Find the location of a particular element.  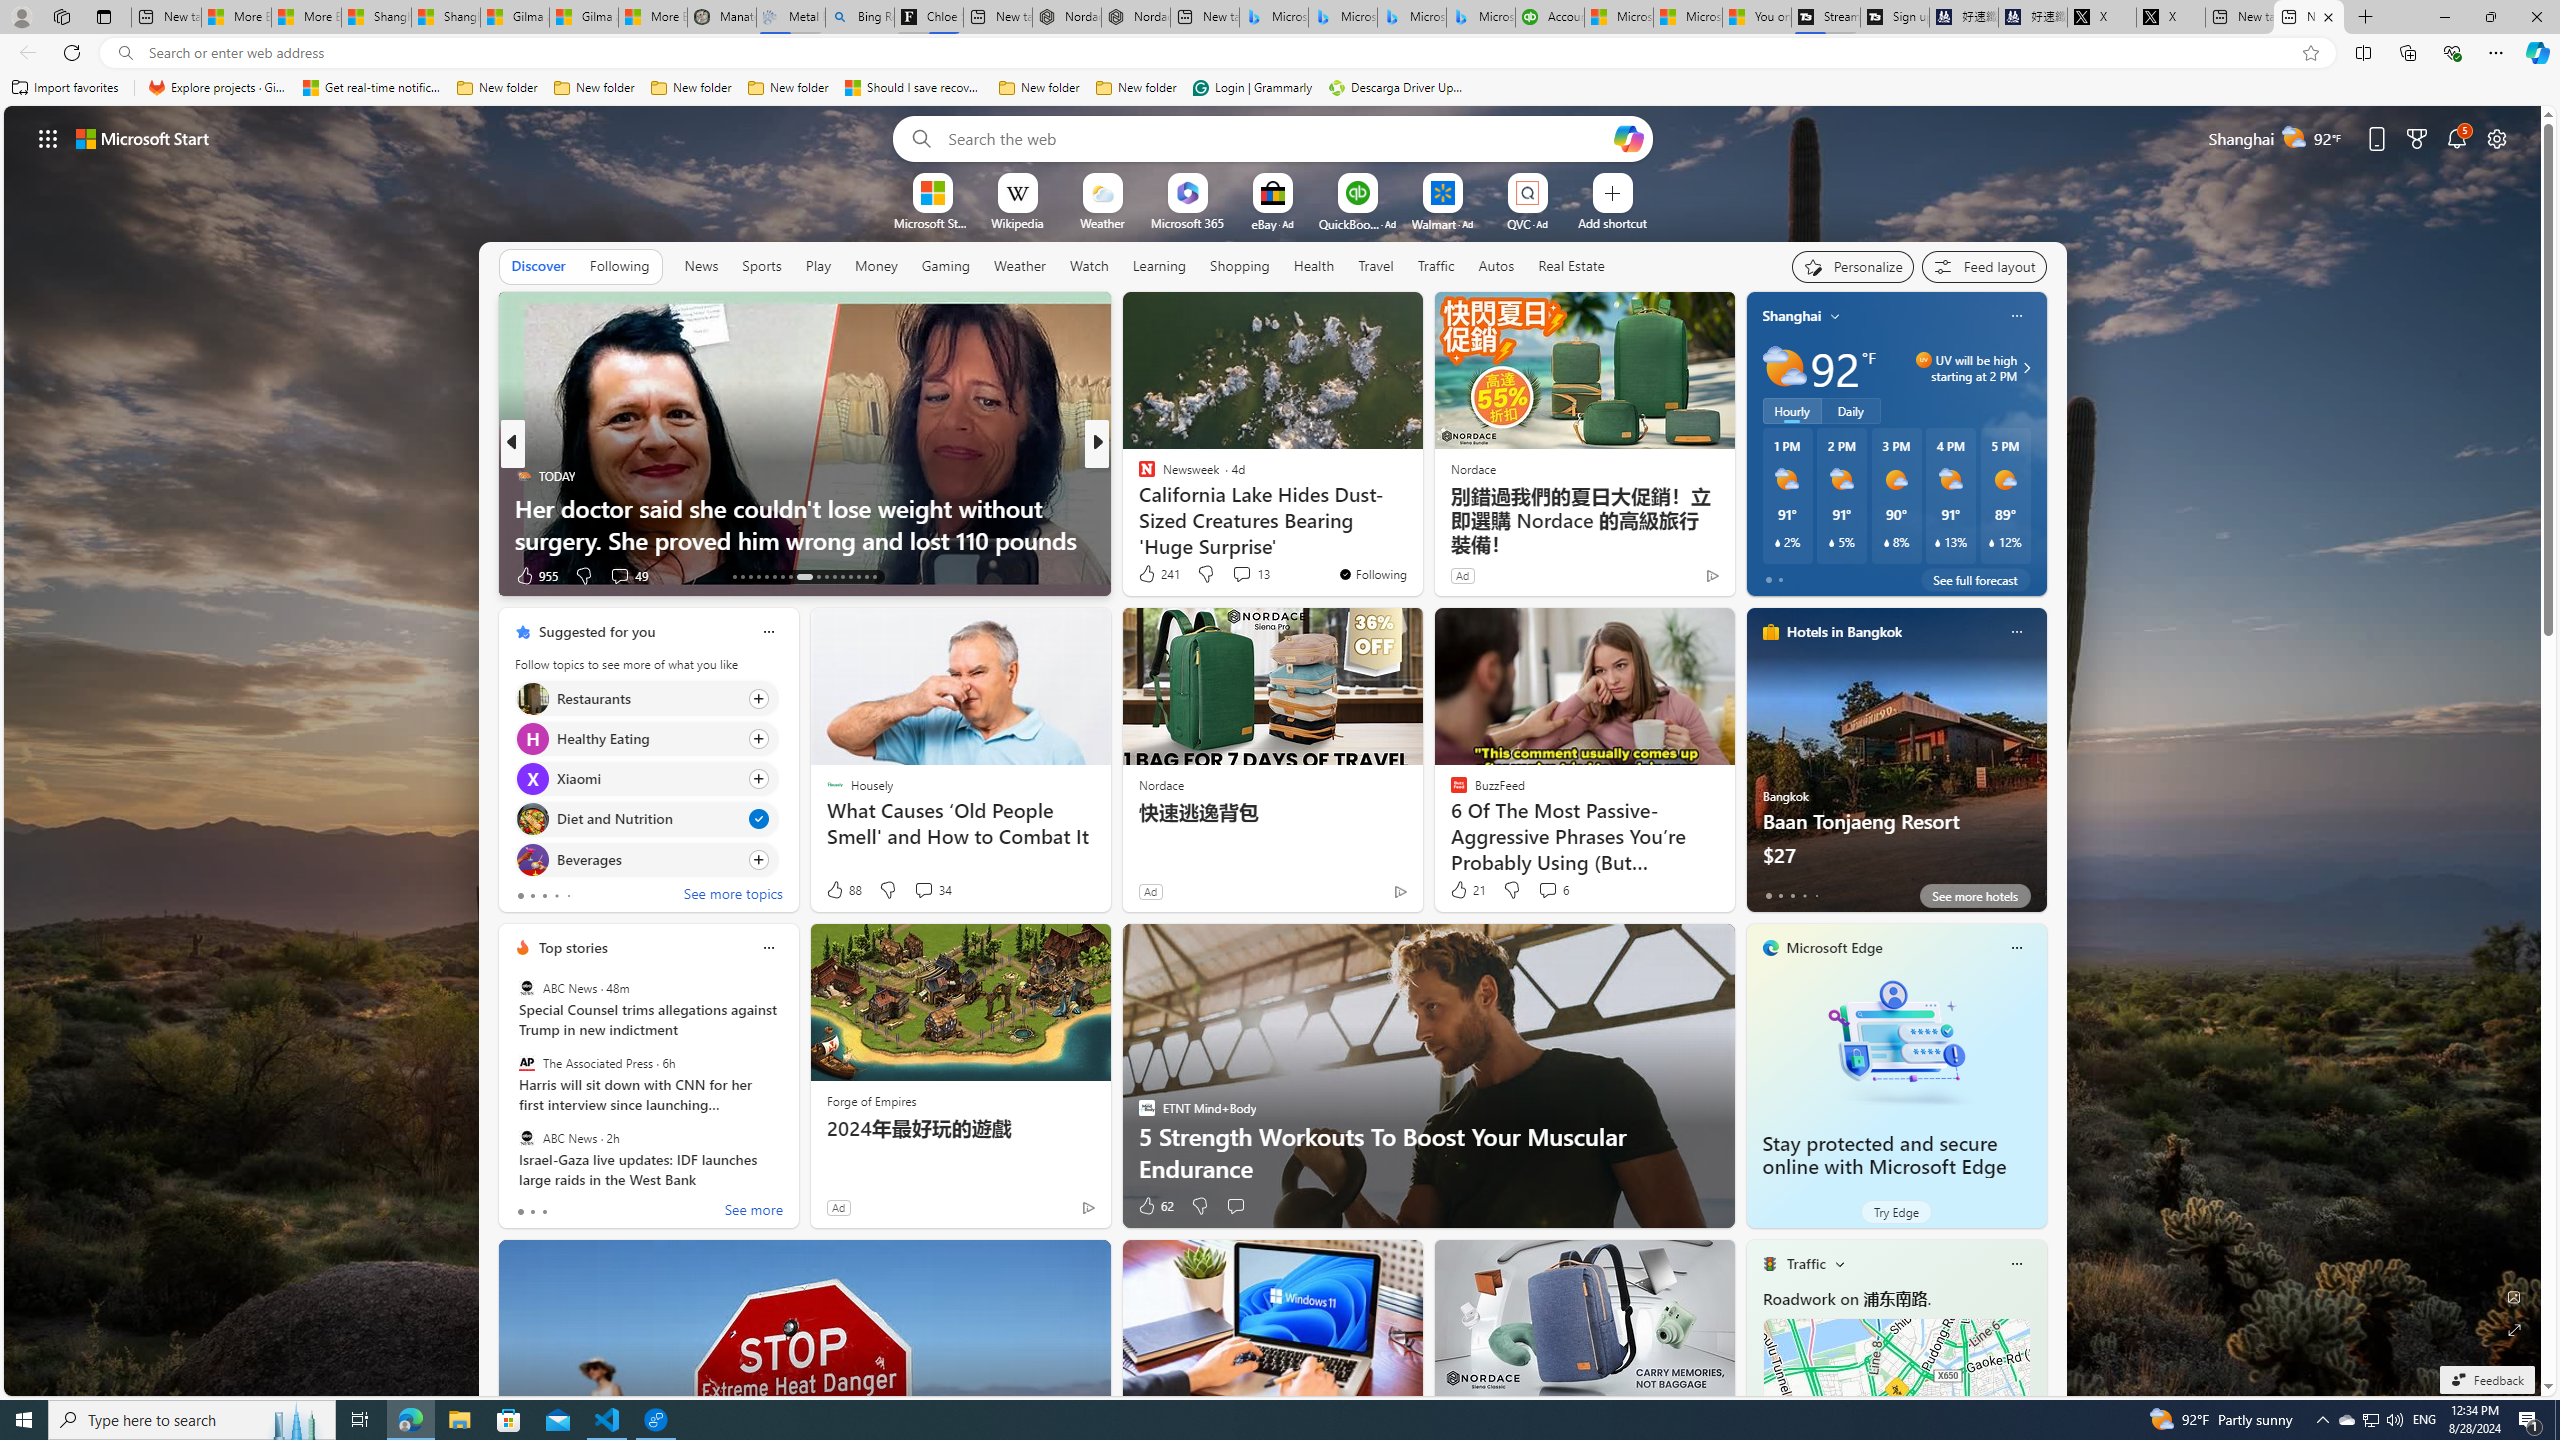

View comments 13 Comment is located at coordinates (1241, 574).